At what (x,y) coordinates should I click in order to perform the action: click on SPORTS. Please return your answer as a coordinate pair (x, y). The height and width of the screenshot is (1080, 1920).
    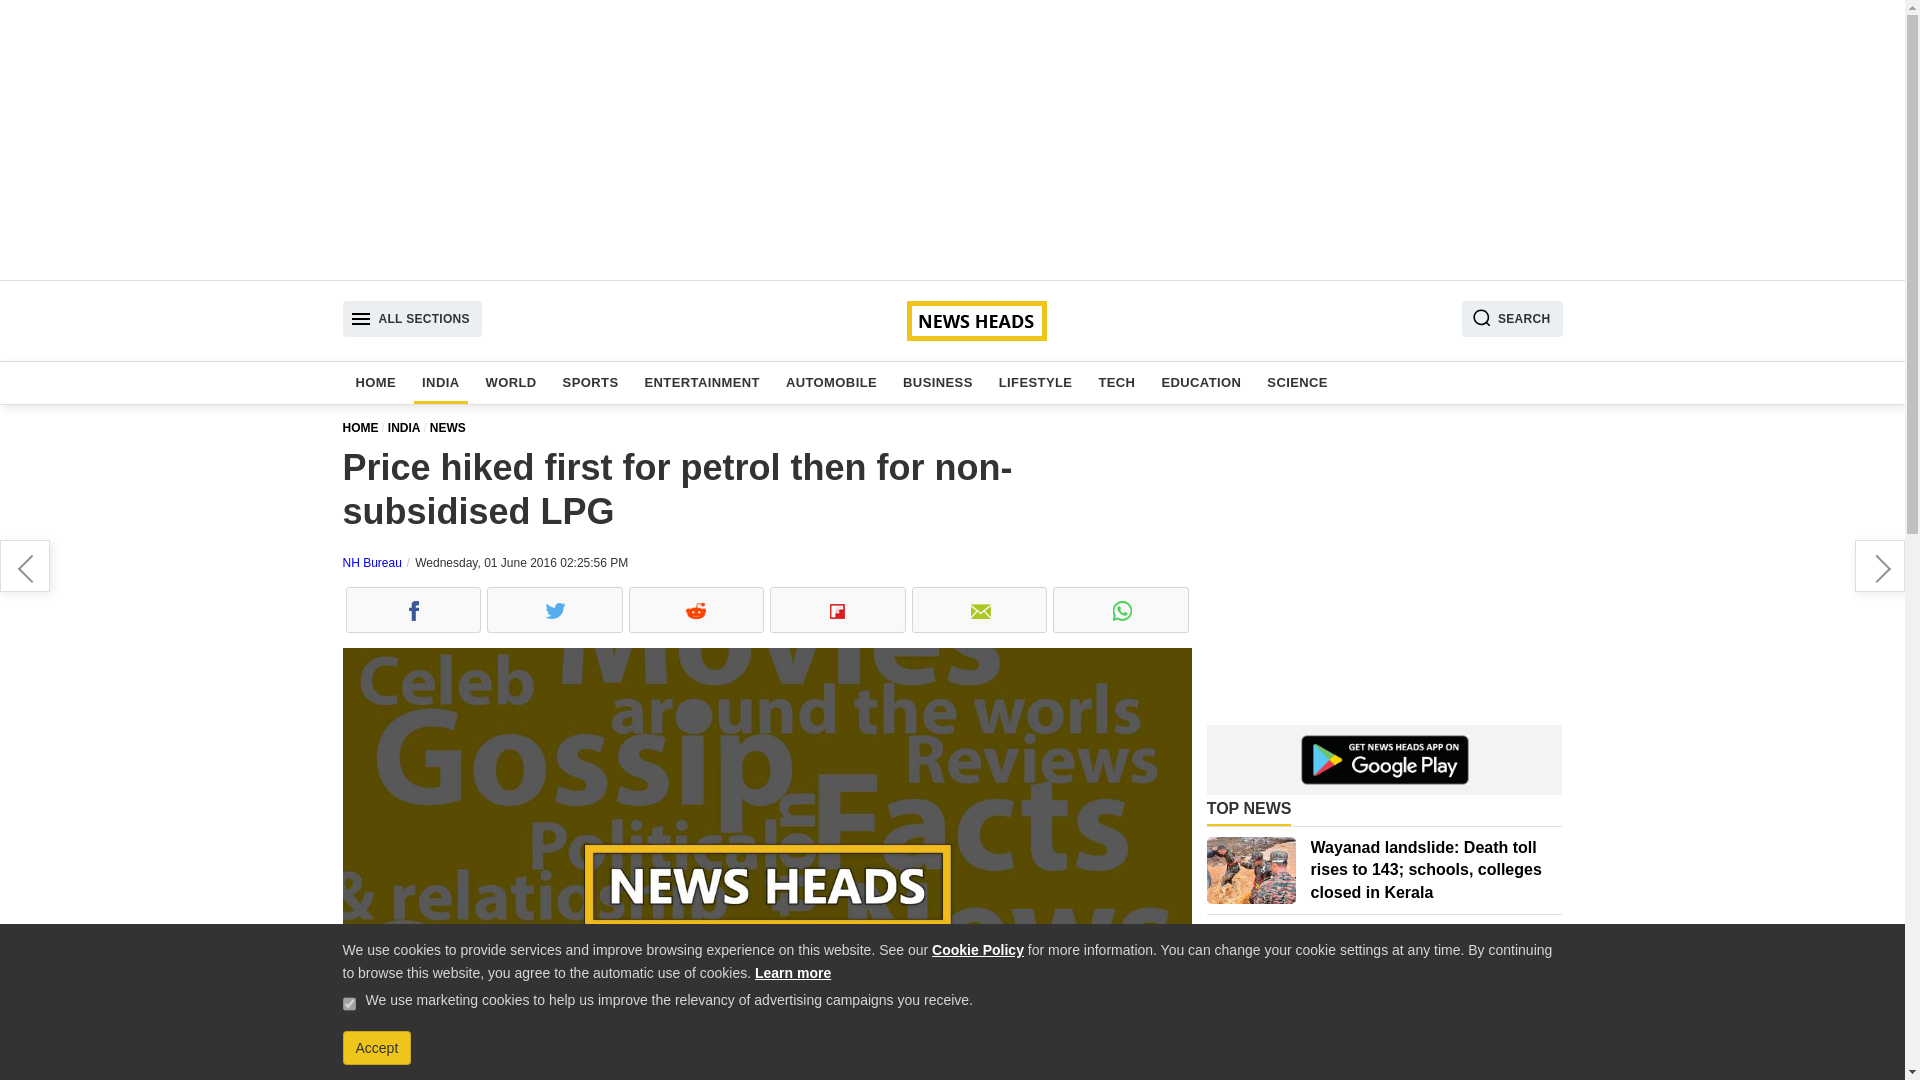
    Looking at the image, I should click on (590, 382).